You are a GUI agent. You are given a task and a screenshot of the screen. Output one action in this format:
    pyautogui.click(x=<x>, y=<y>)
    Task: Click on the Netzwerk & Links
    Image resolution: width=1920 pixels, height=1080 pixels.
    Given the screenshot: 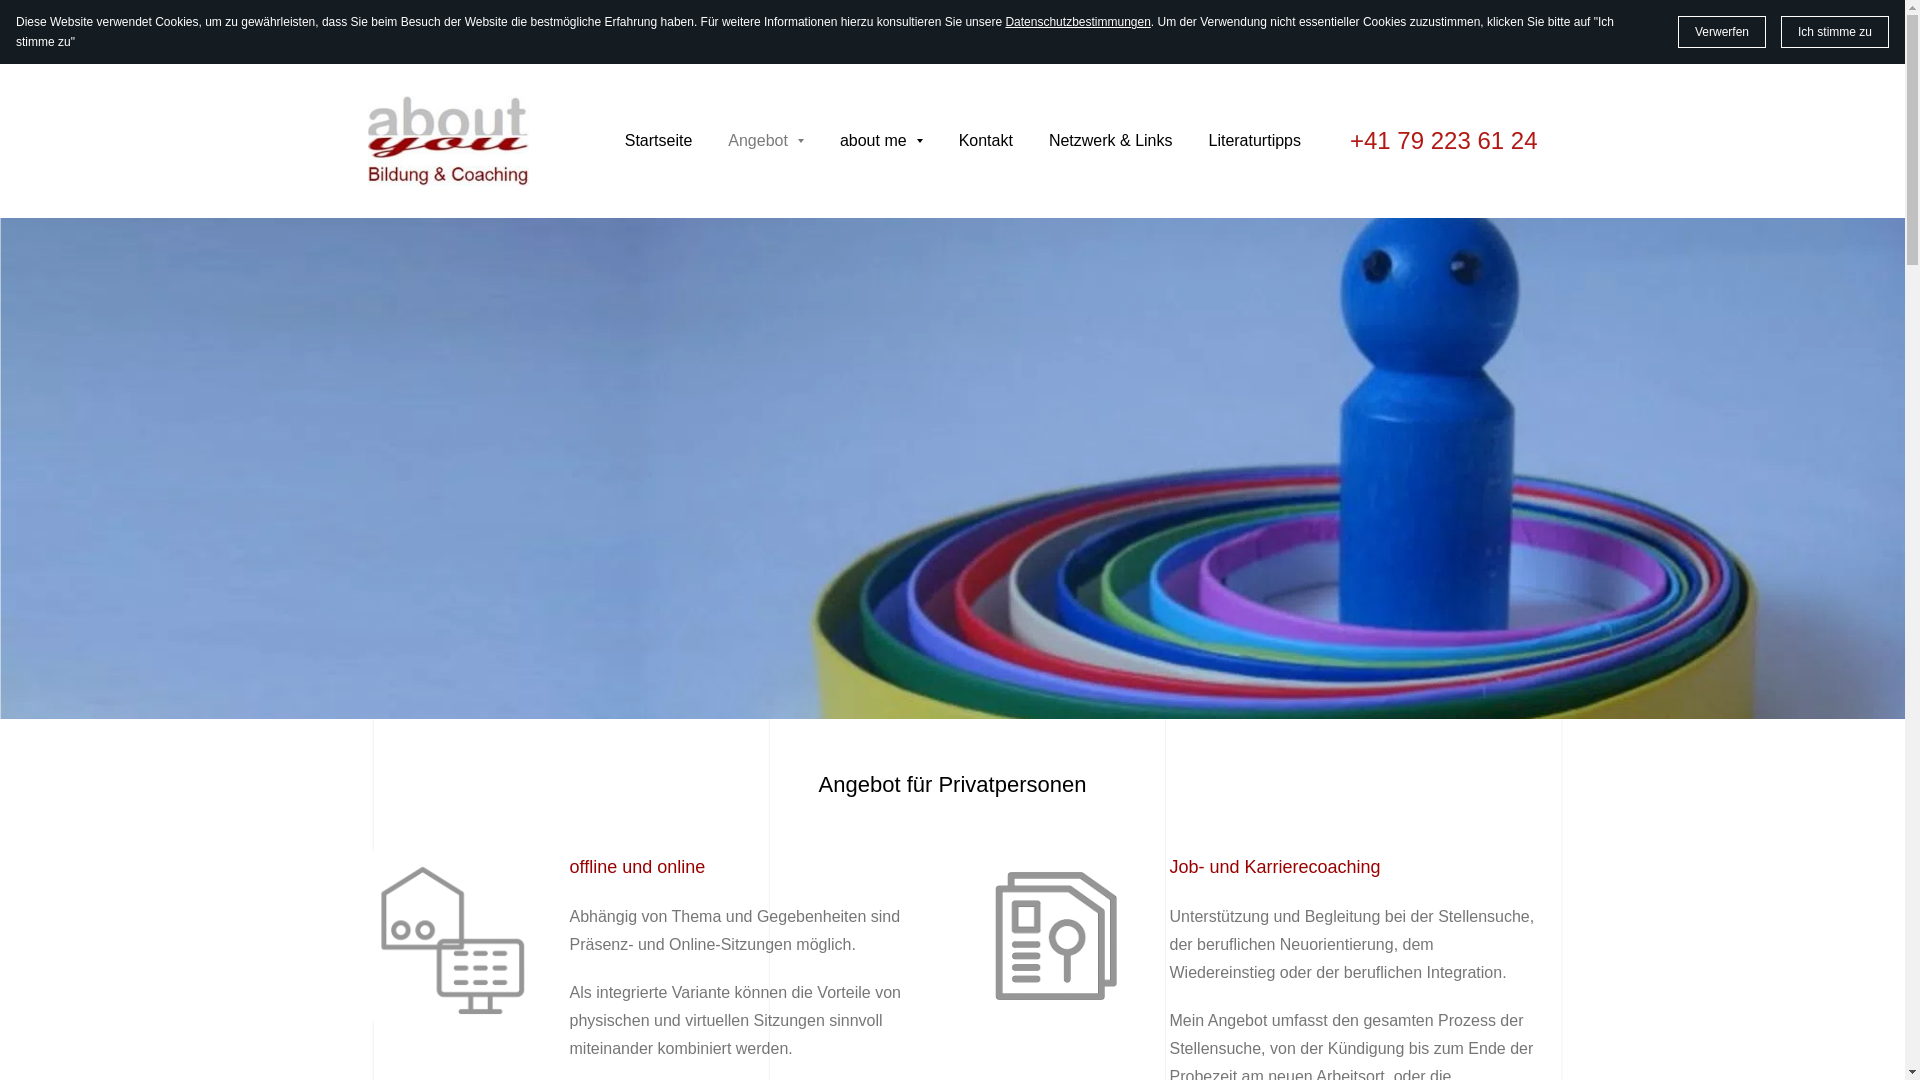 What is the action you would take?
    pyautogui.click(x=1111, y=141)
    